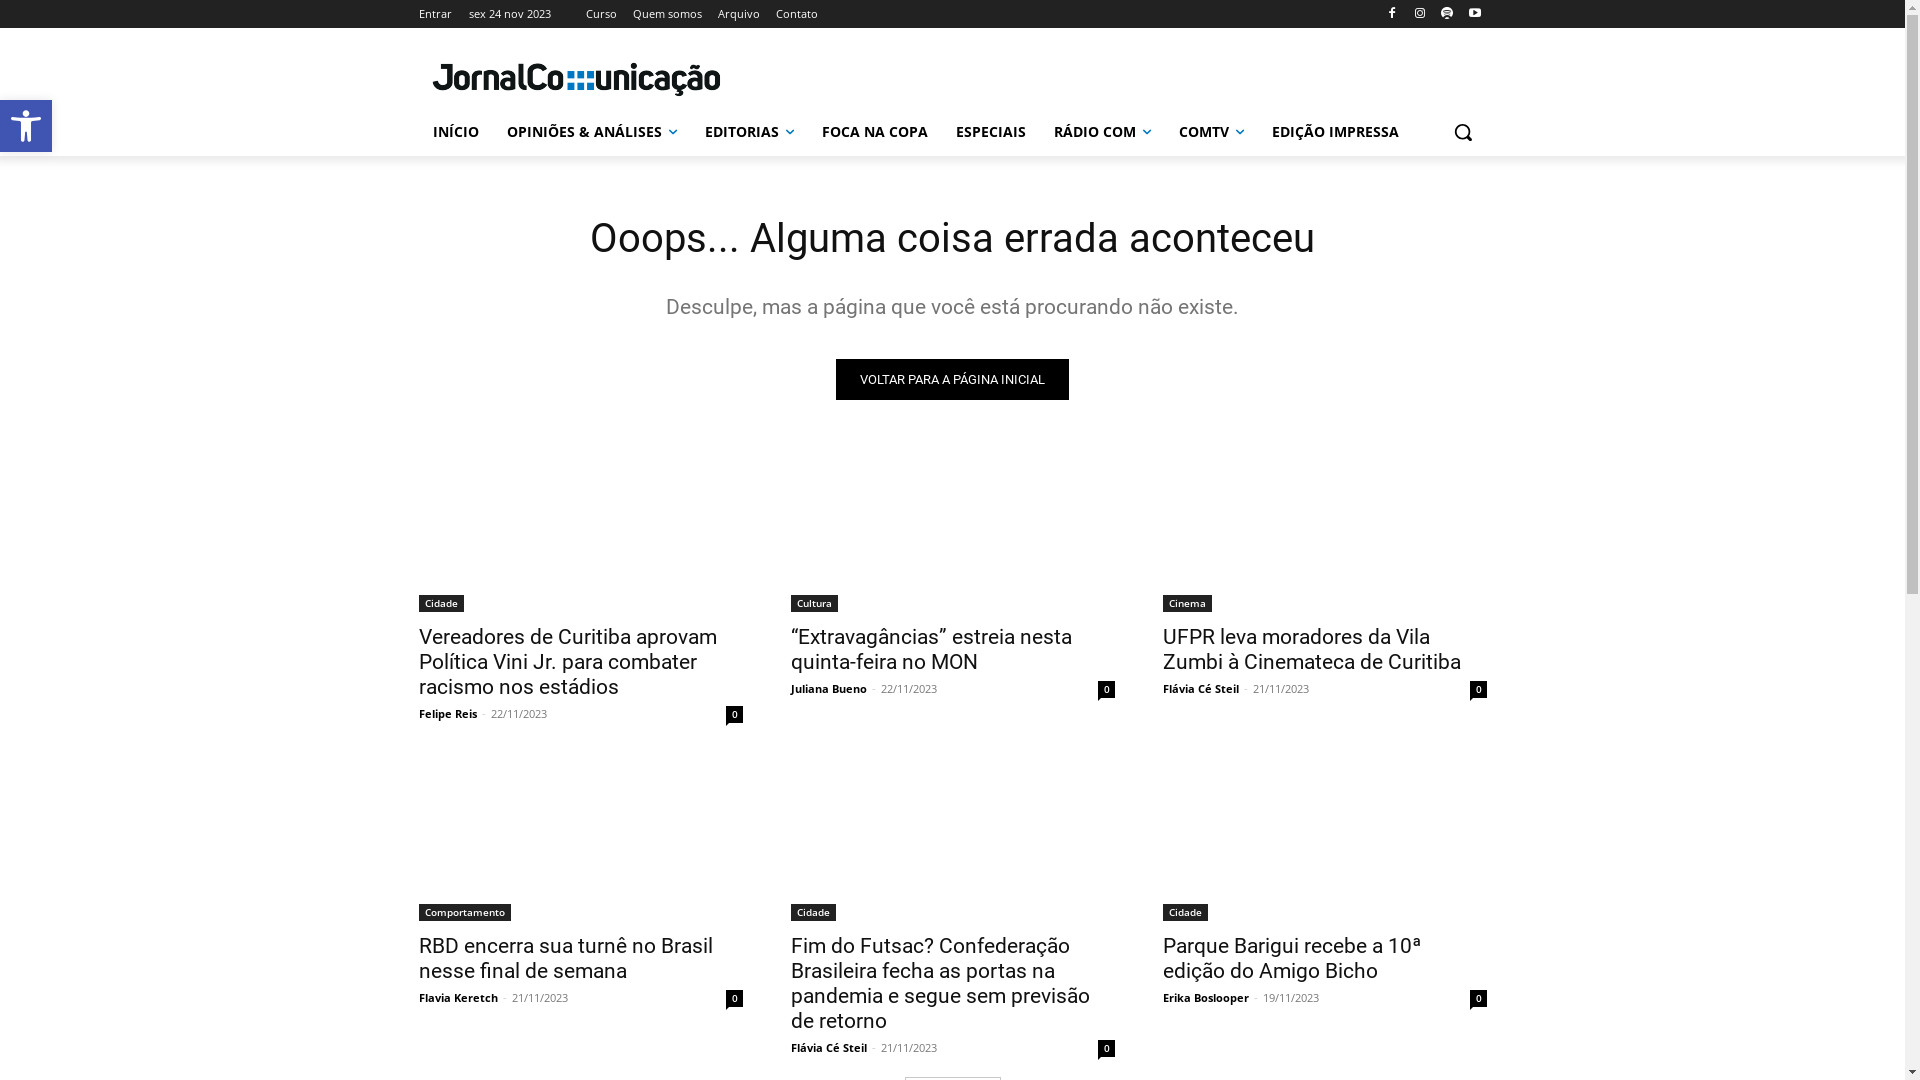 This screenshot has width=1920, height=1080. I want to click on Spotify, so click(1448, 14).